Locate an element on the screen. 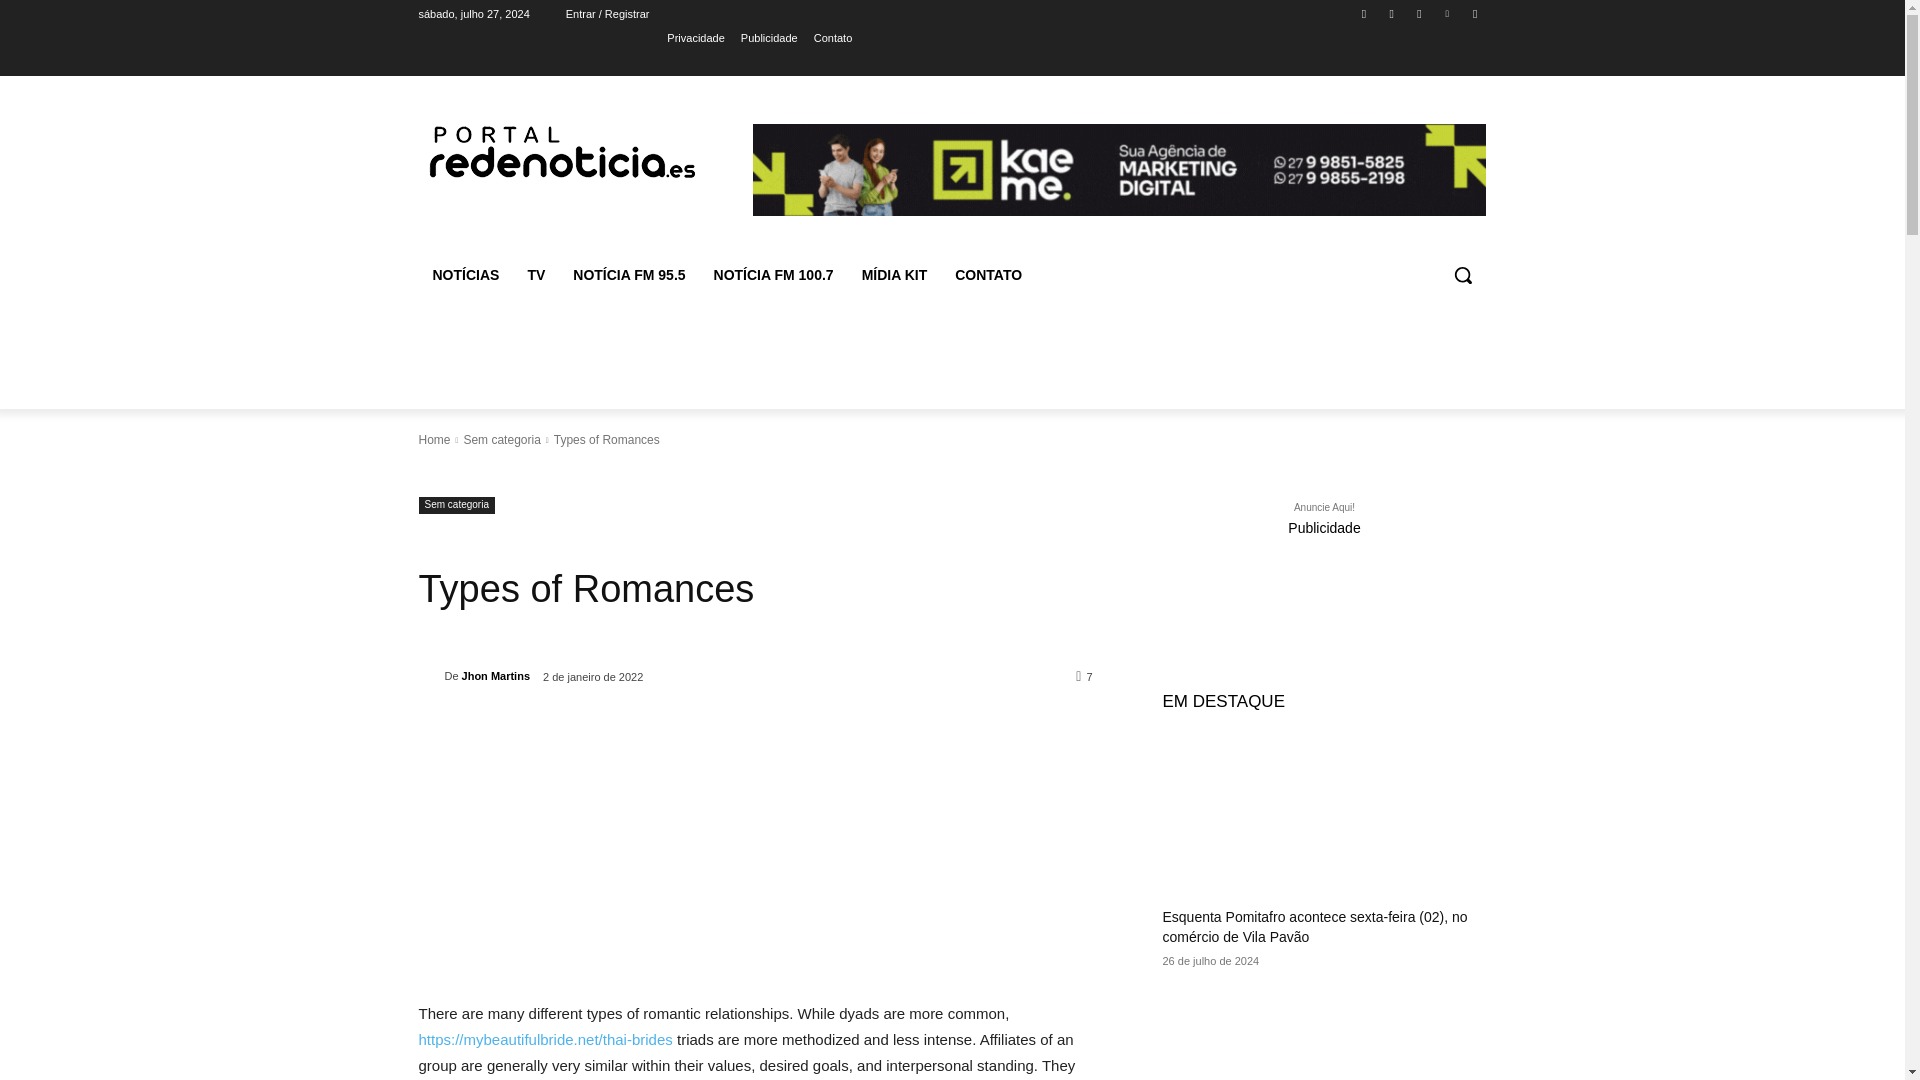  Publicidade is located at coordinates (770, 37).